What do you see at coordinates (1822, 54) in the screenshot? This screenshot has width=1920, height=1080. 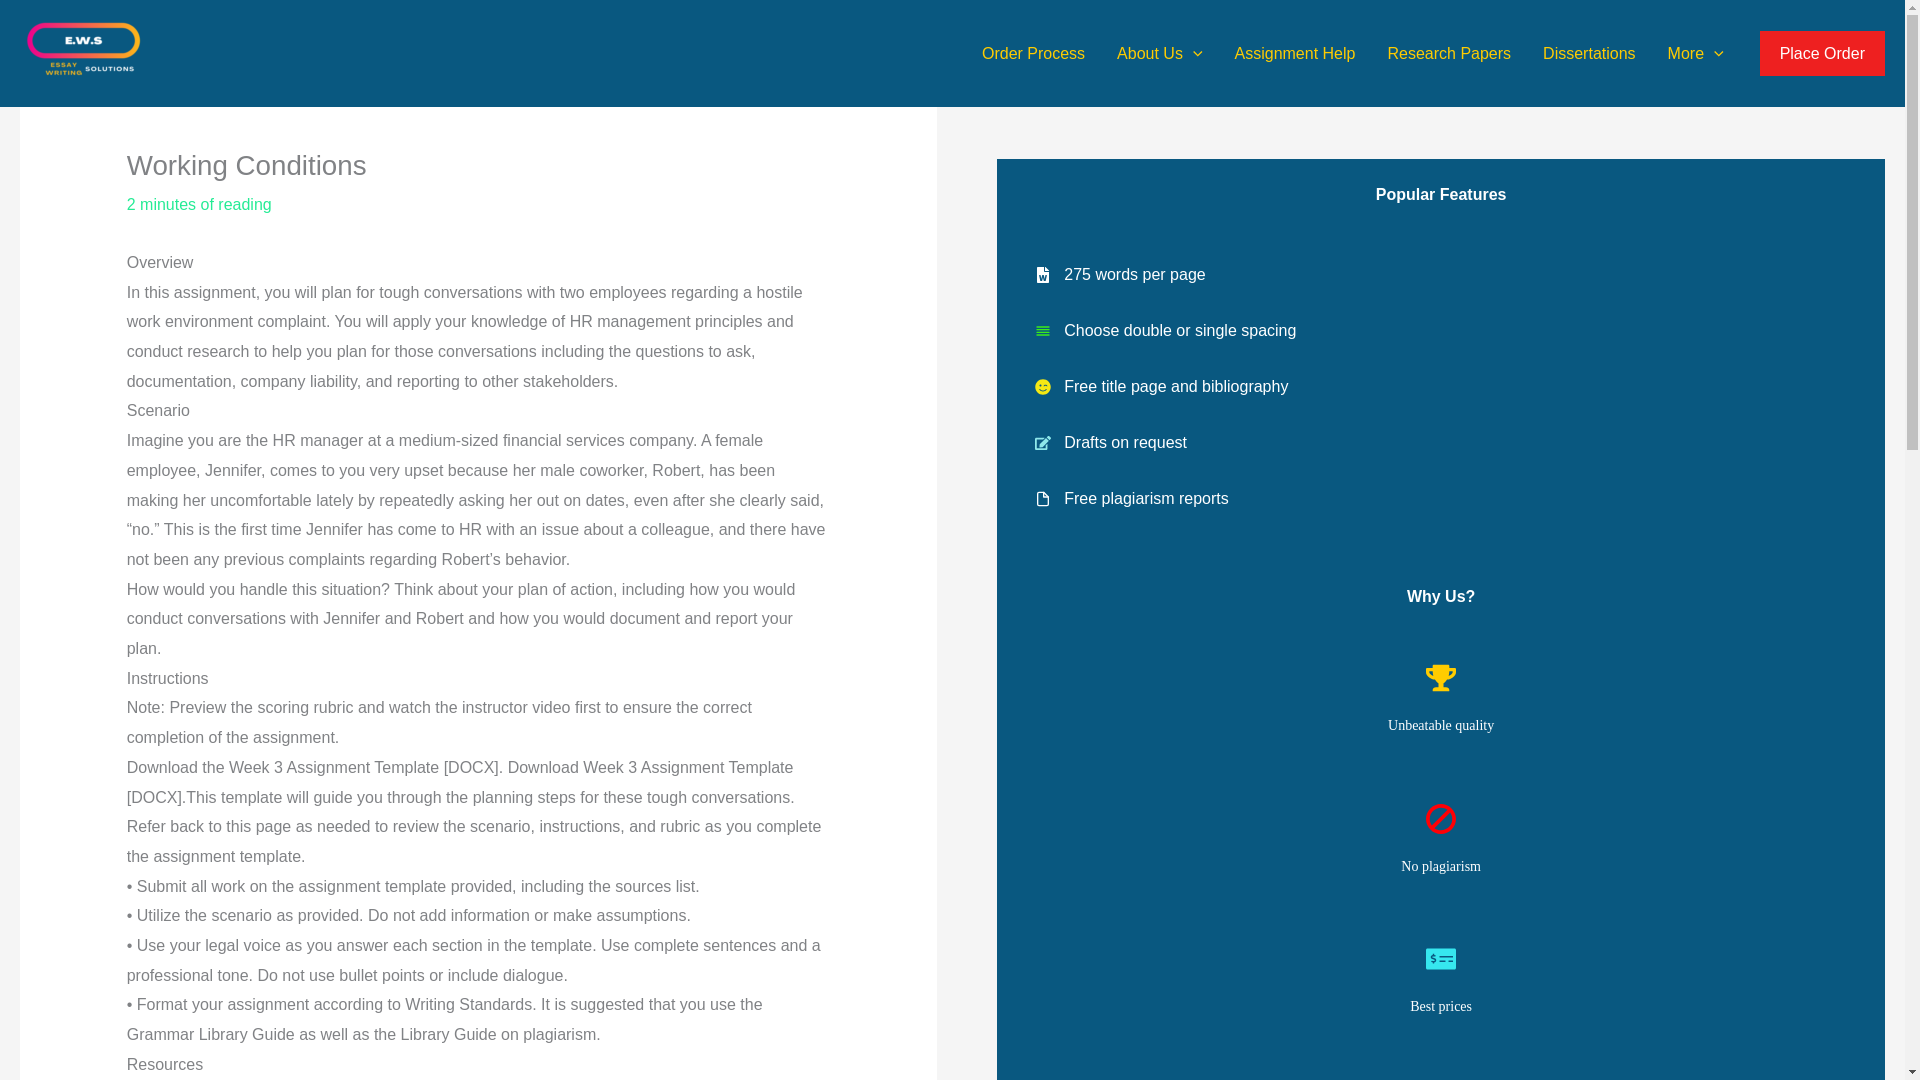 I see `Place Order` at bounding box center [1822, 54].